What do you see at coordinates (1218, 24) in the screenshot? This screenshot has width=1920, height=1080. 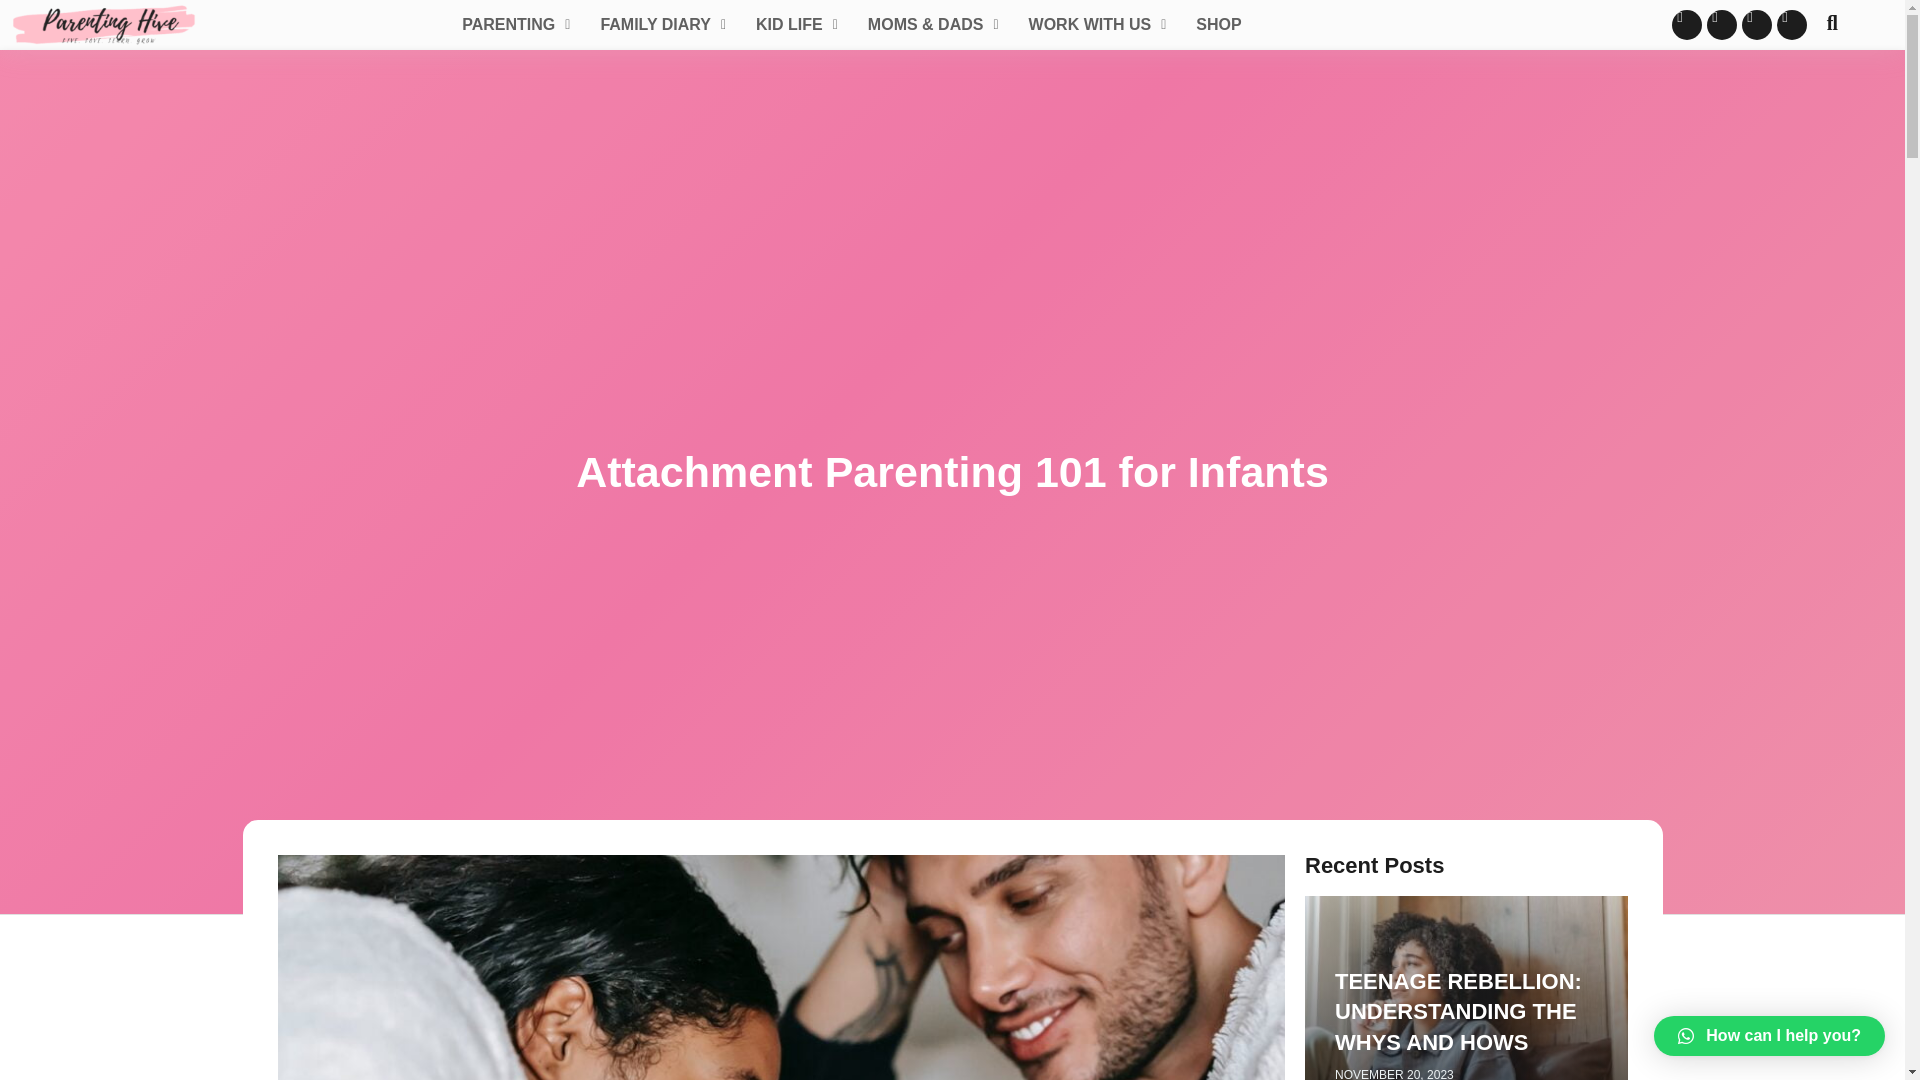 I see `SHOP` at bounding box center [1218, 24].